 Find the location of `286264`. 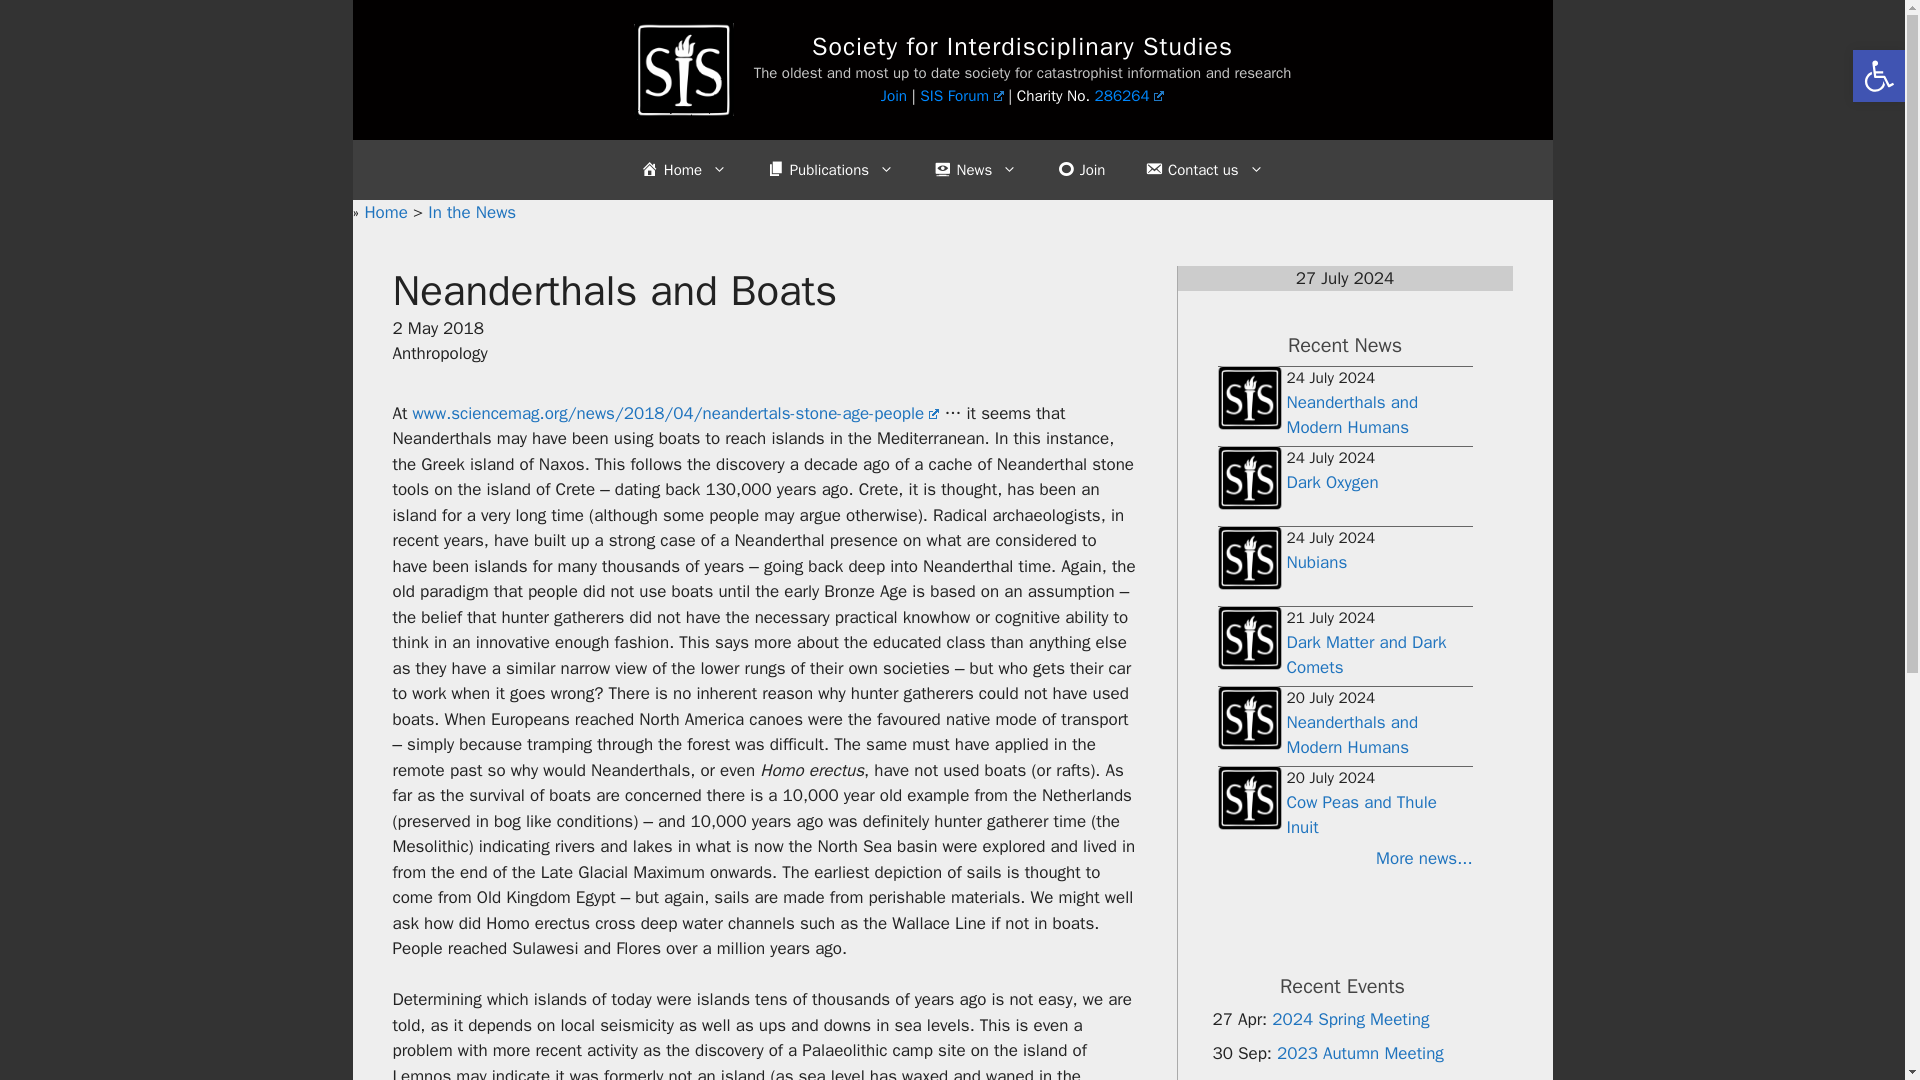

286264 is located at coordinates (1130, 96).